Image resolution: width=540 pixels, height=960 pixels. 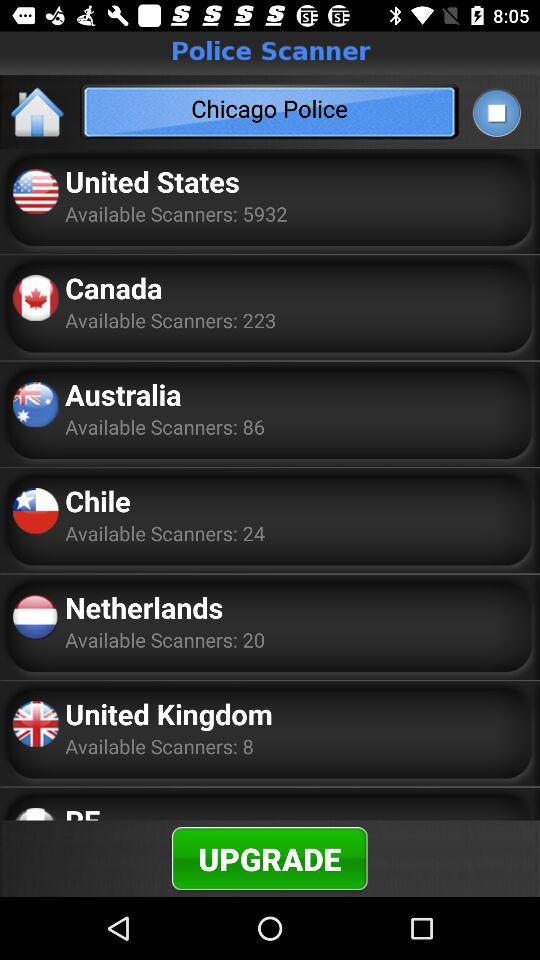 I want to click on flip until united kingdom item, so click(x=169, y=714).